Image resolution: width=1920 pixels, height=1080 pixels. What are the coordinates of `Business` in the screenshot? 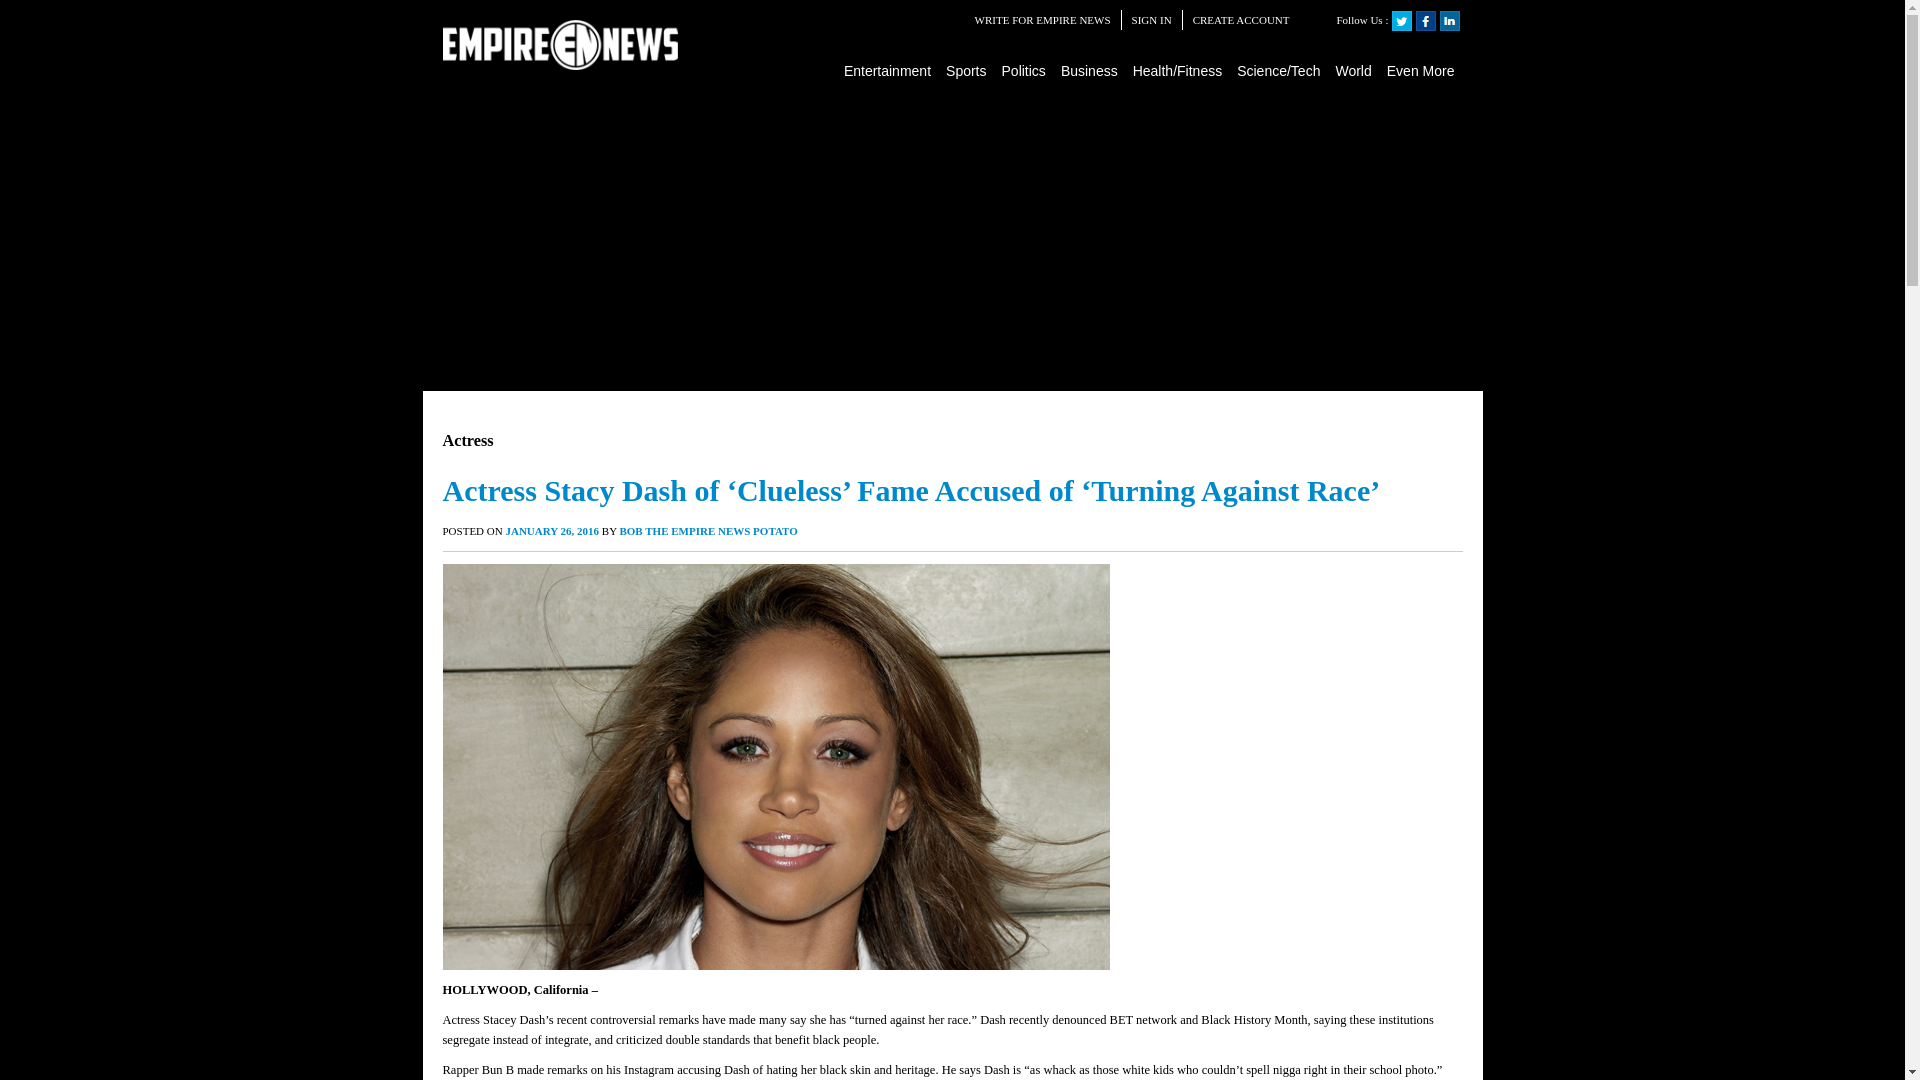 It's located at (1090, 70).